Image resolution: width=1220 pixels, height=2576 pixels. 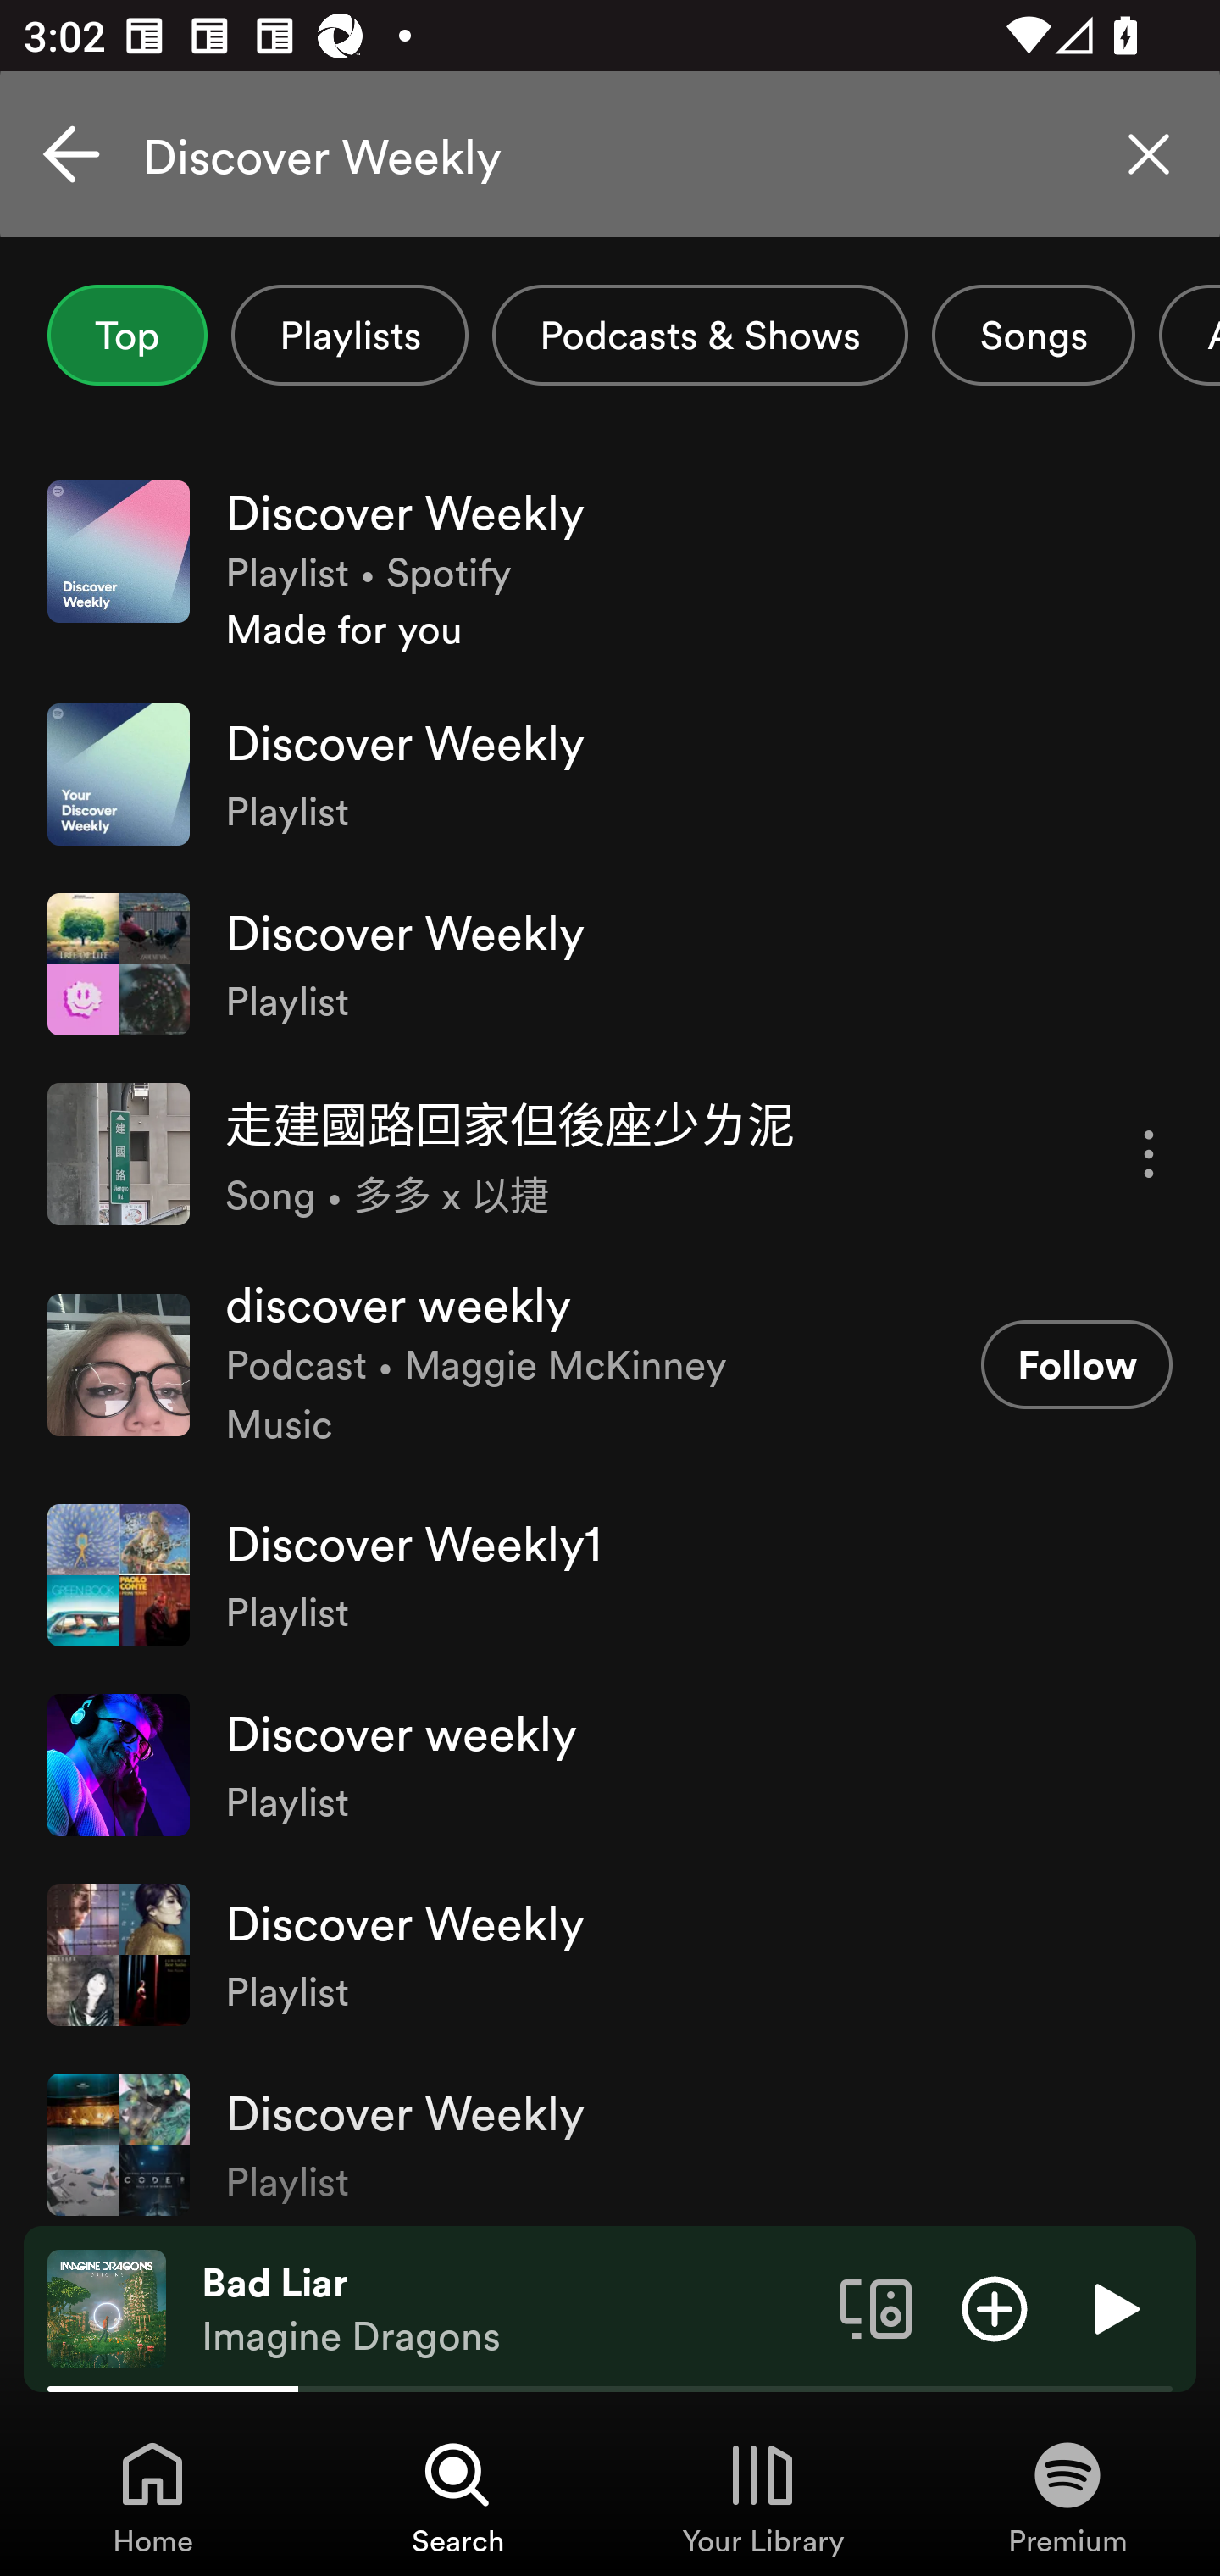 What do you see at coordinates (508, 2309) in the screenshot?
I see `Bad Liar Imagine Dragons` at bounding box center [508, 2309].